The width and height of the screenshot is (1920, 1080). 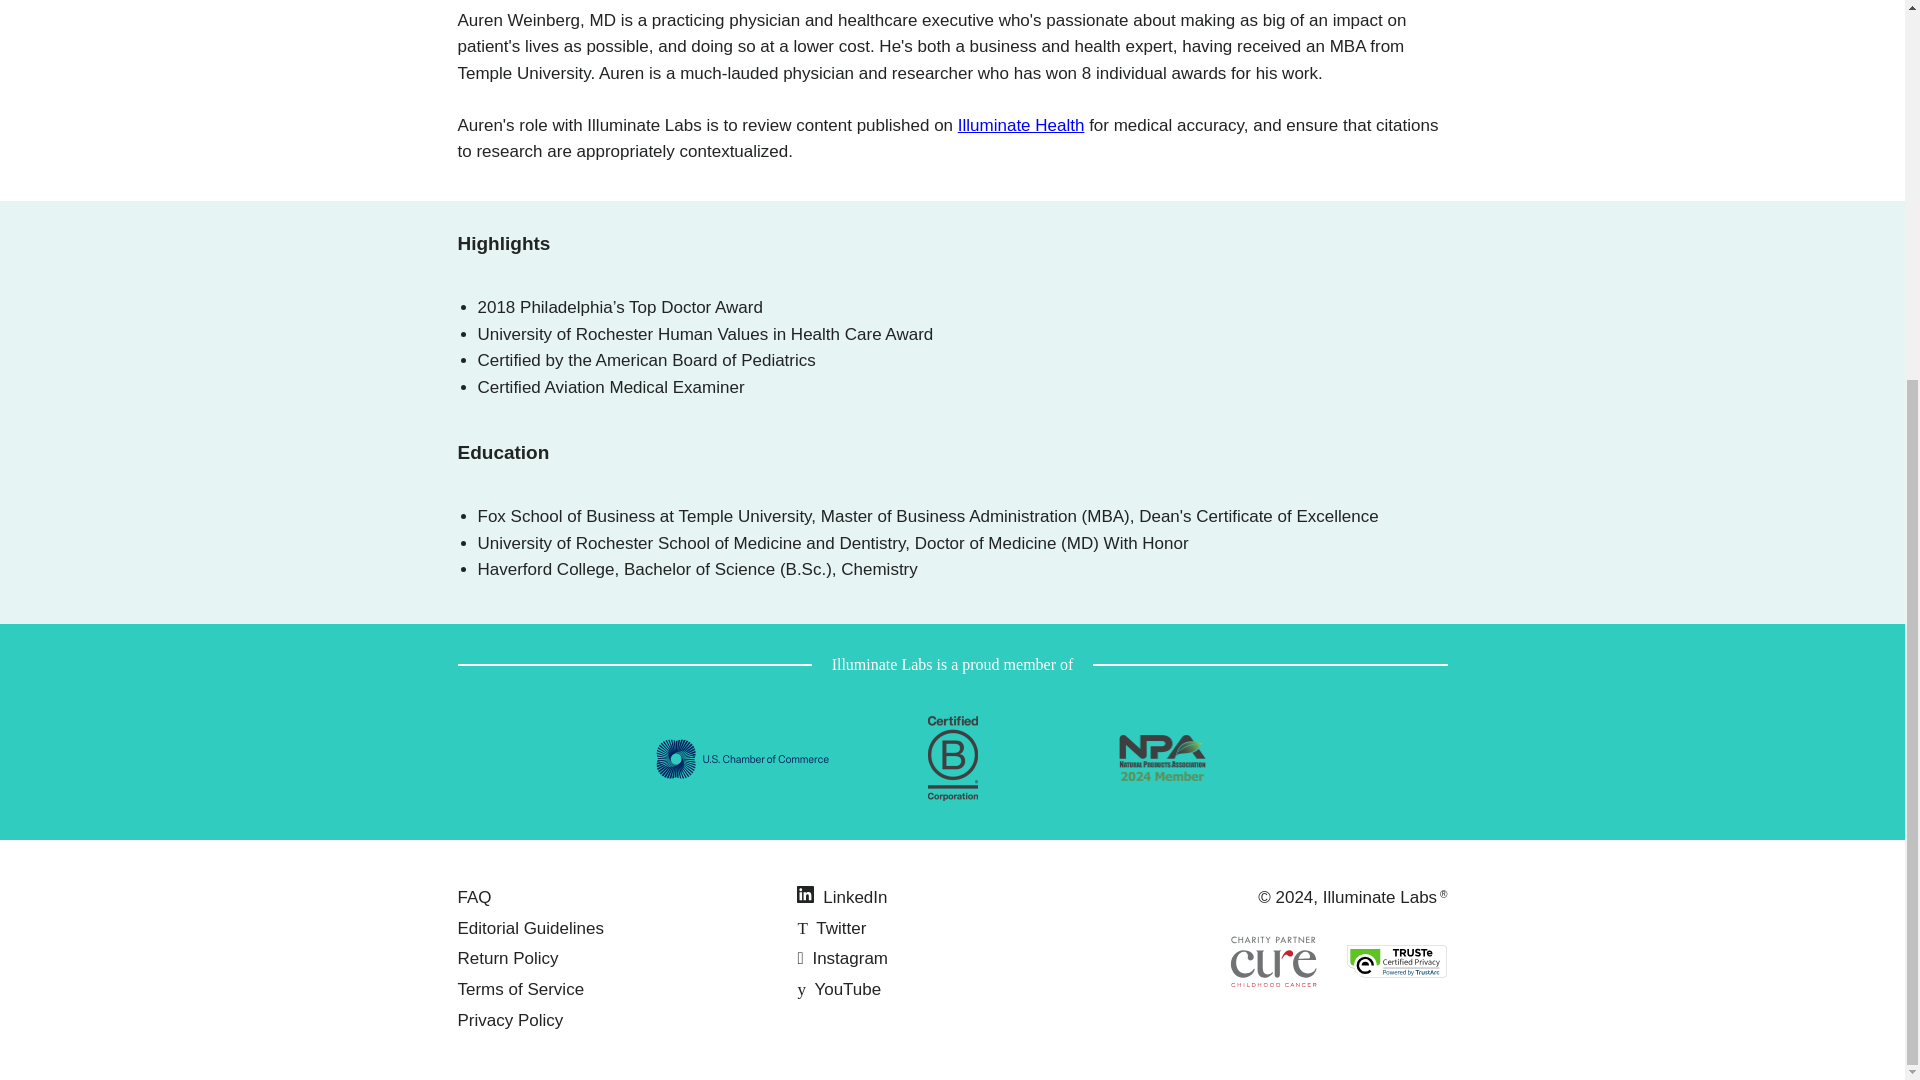 I want to click on Return Policy, so click(x=508, y=958).